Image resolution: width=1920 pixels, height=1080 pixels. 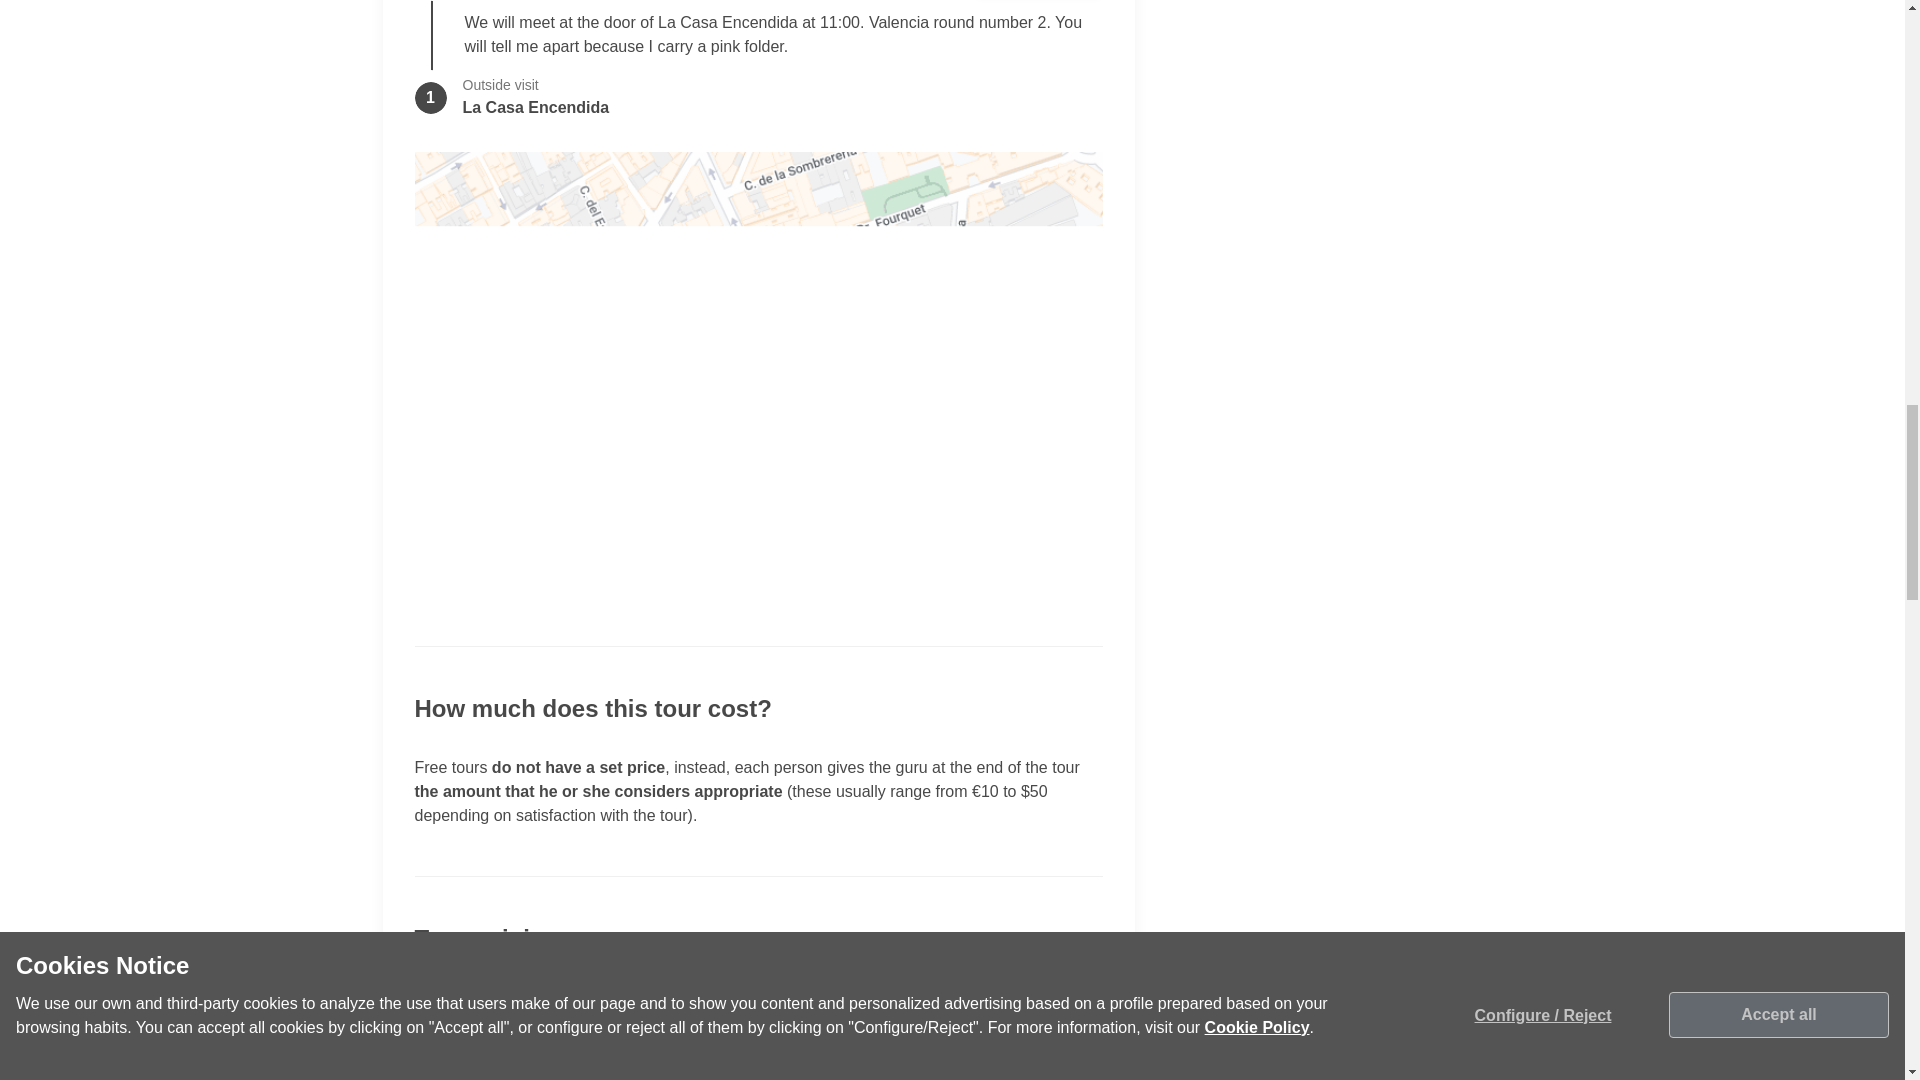 I want to click on 76 reviews, so click(x=554, y=988).